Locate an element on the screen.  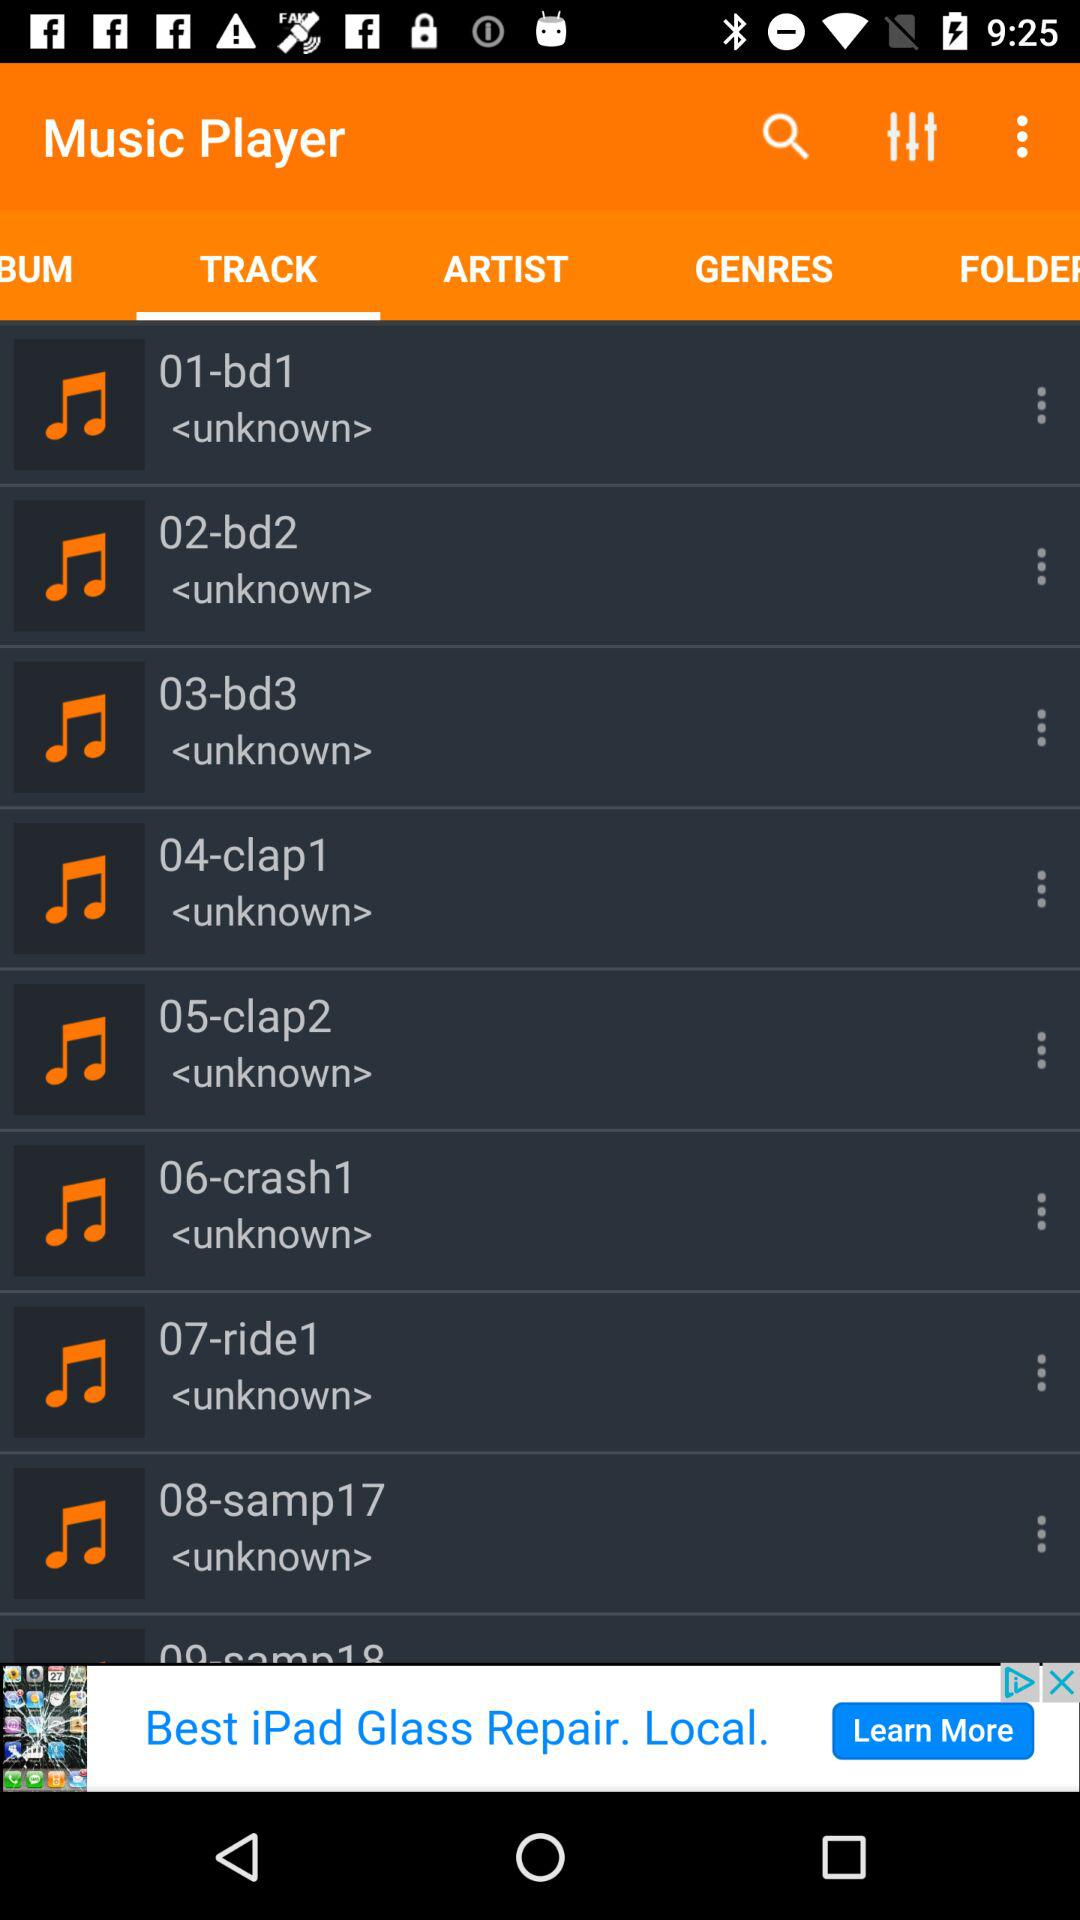
go to genres  is located at coordinates (764, 268).